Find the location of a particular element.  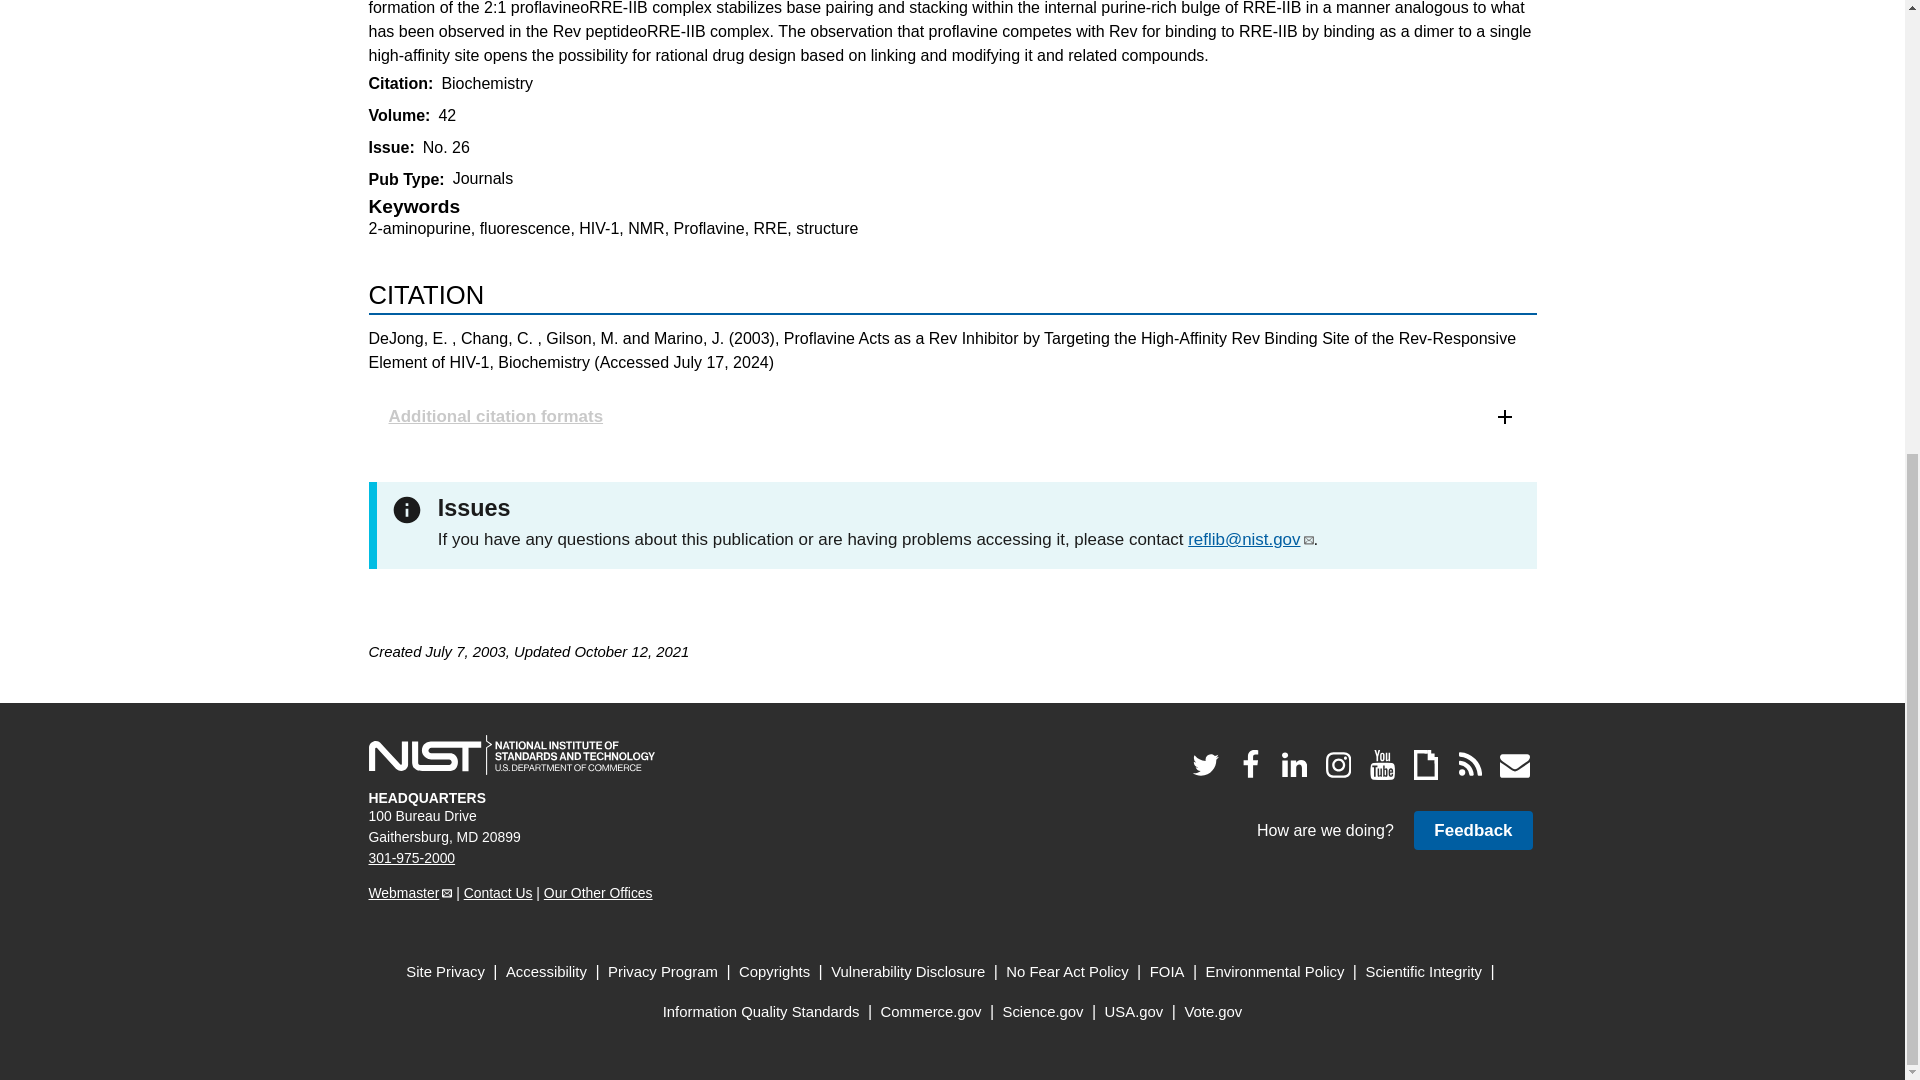

Provide feedback is located at coordinates (1472, 830).